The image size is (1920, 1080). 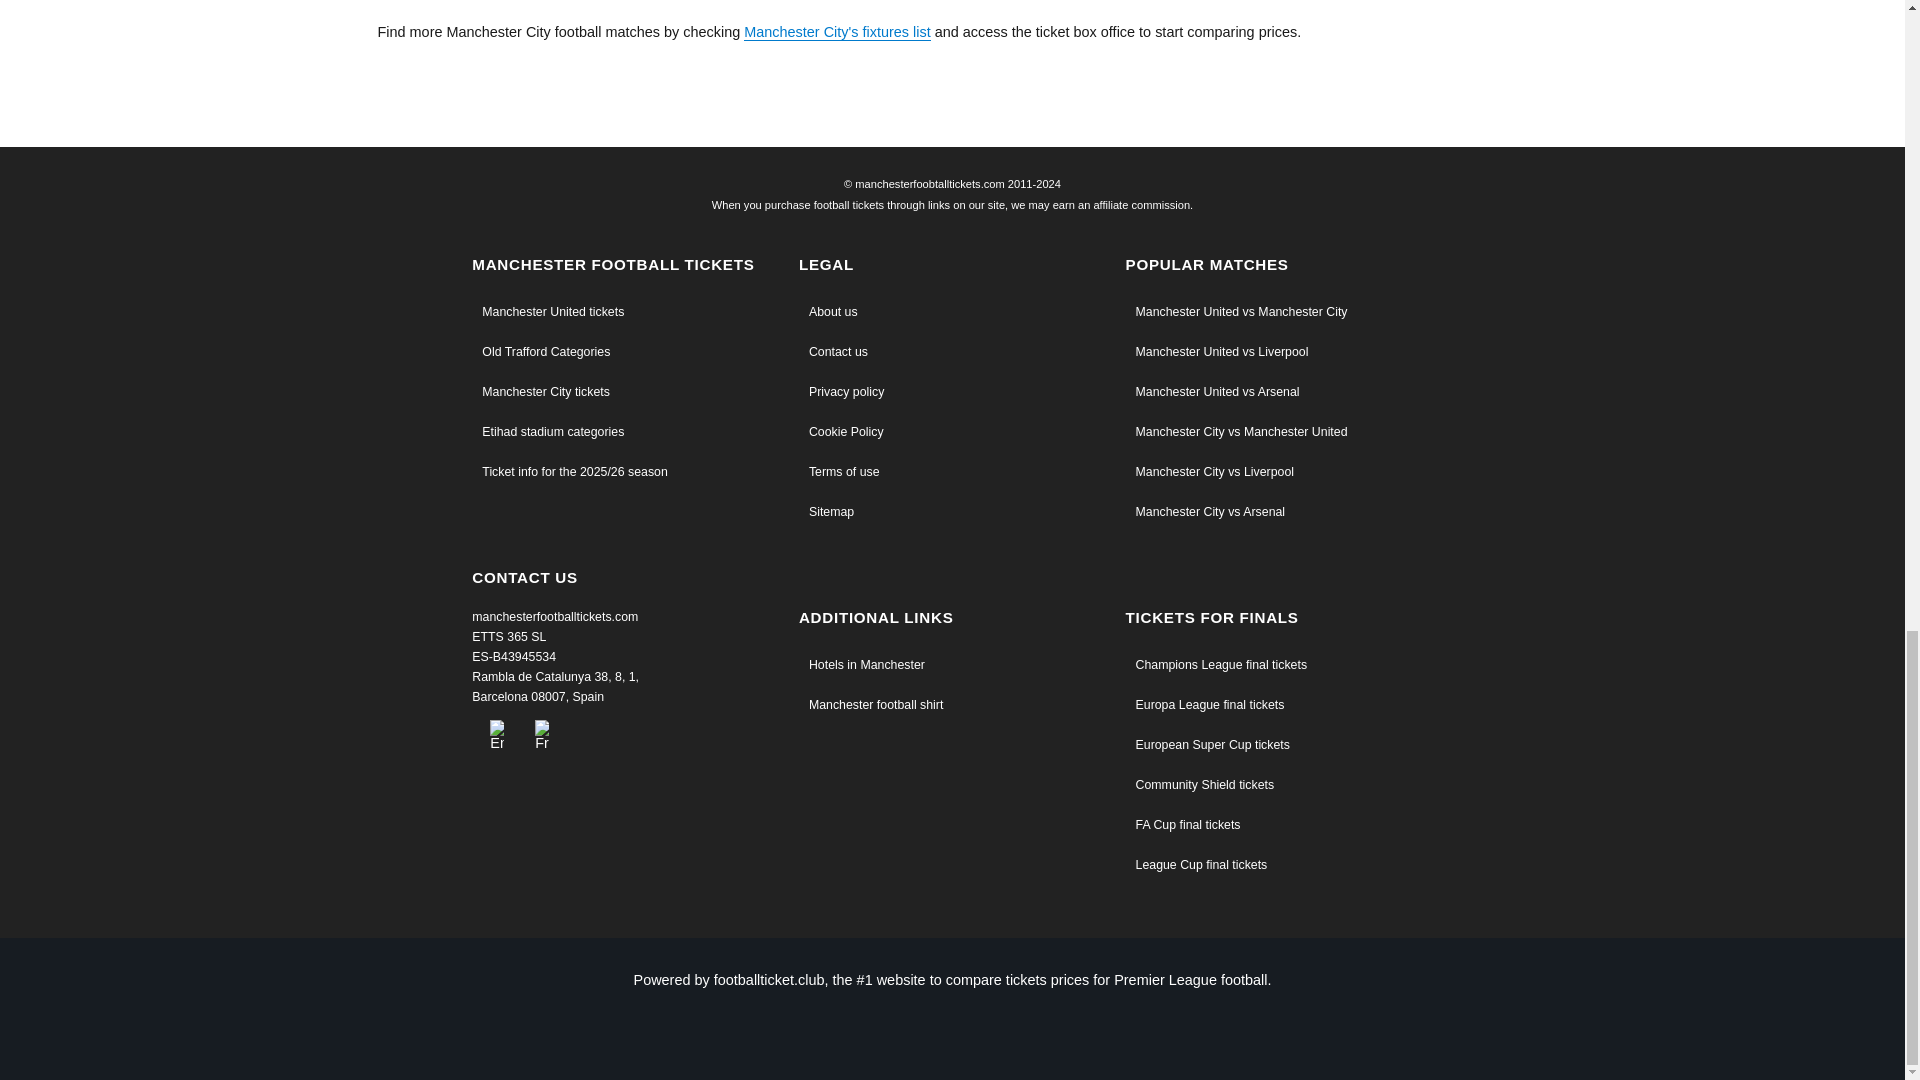 I want to click on Manchester United vs Arsenal, so click(x=1278, y=394).